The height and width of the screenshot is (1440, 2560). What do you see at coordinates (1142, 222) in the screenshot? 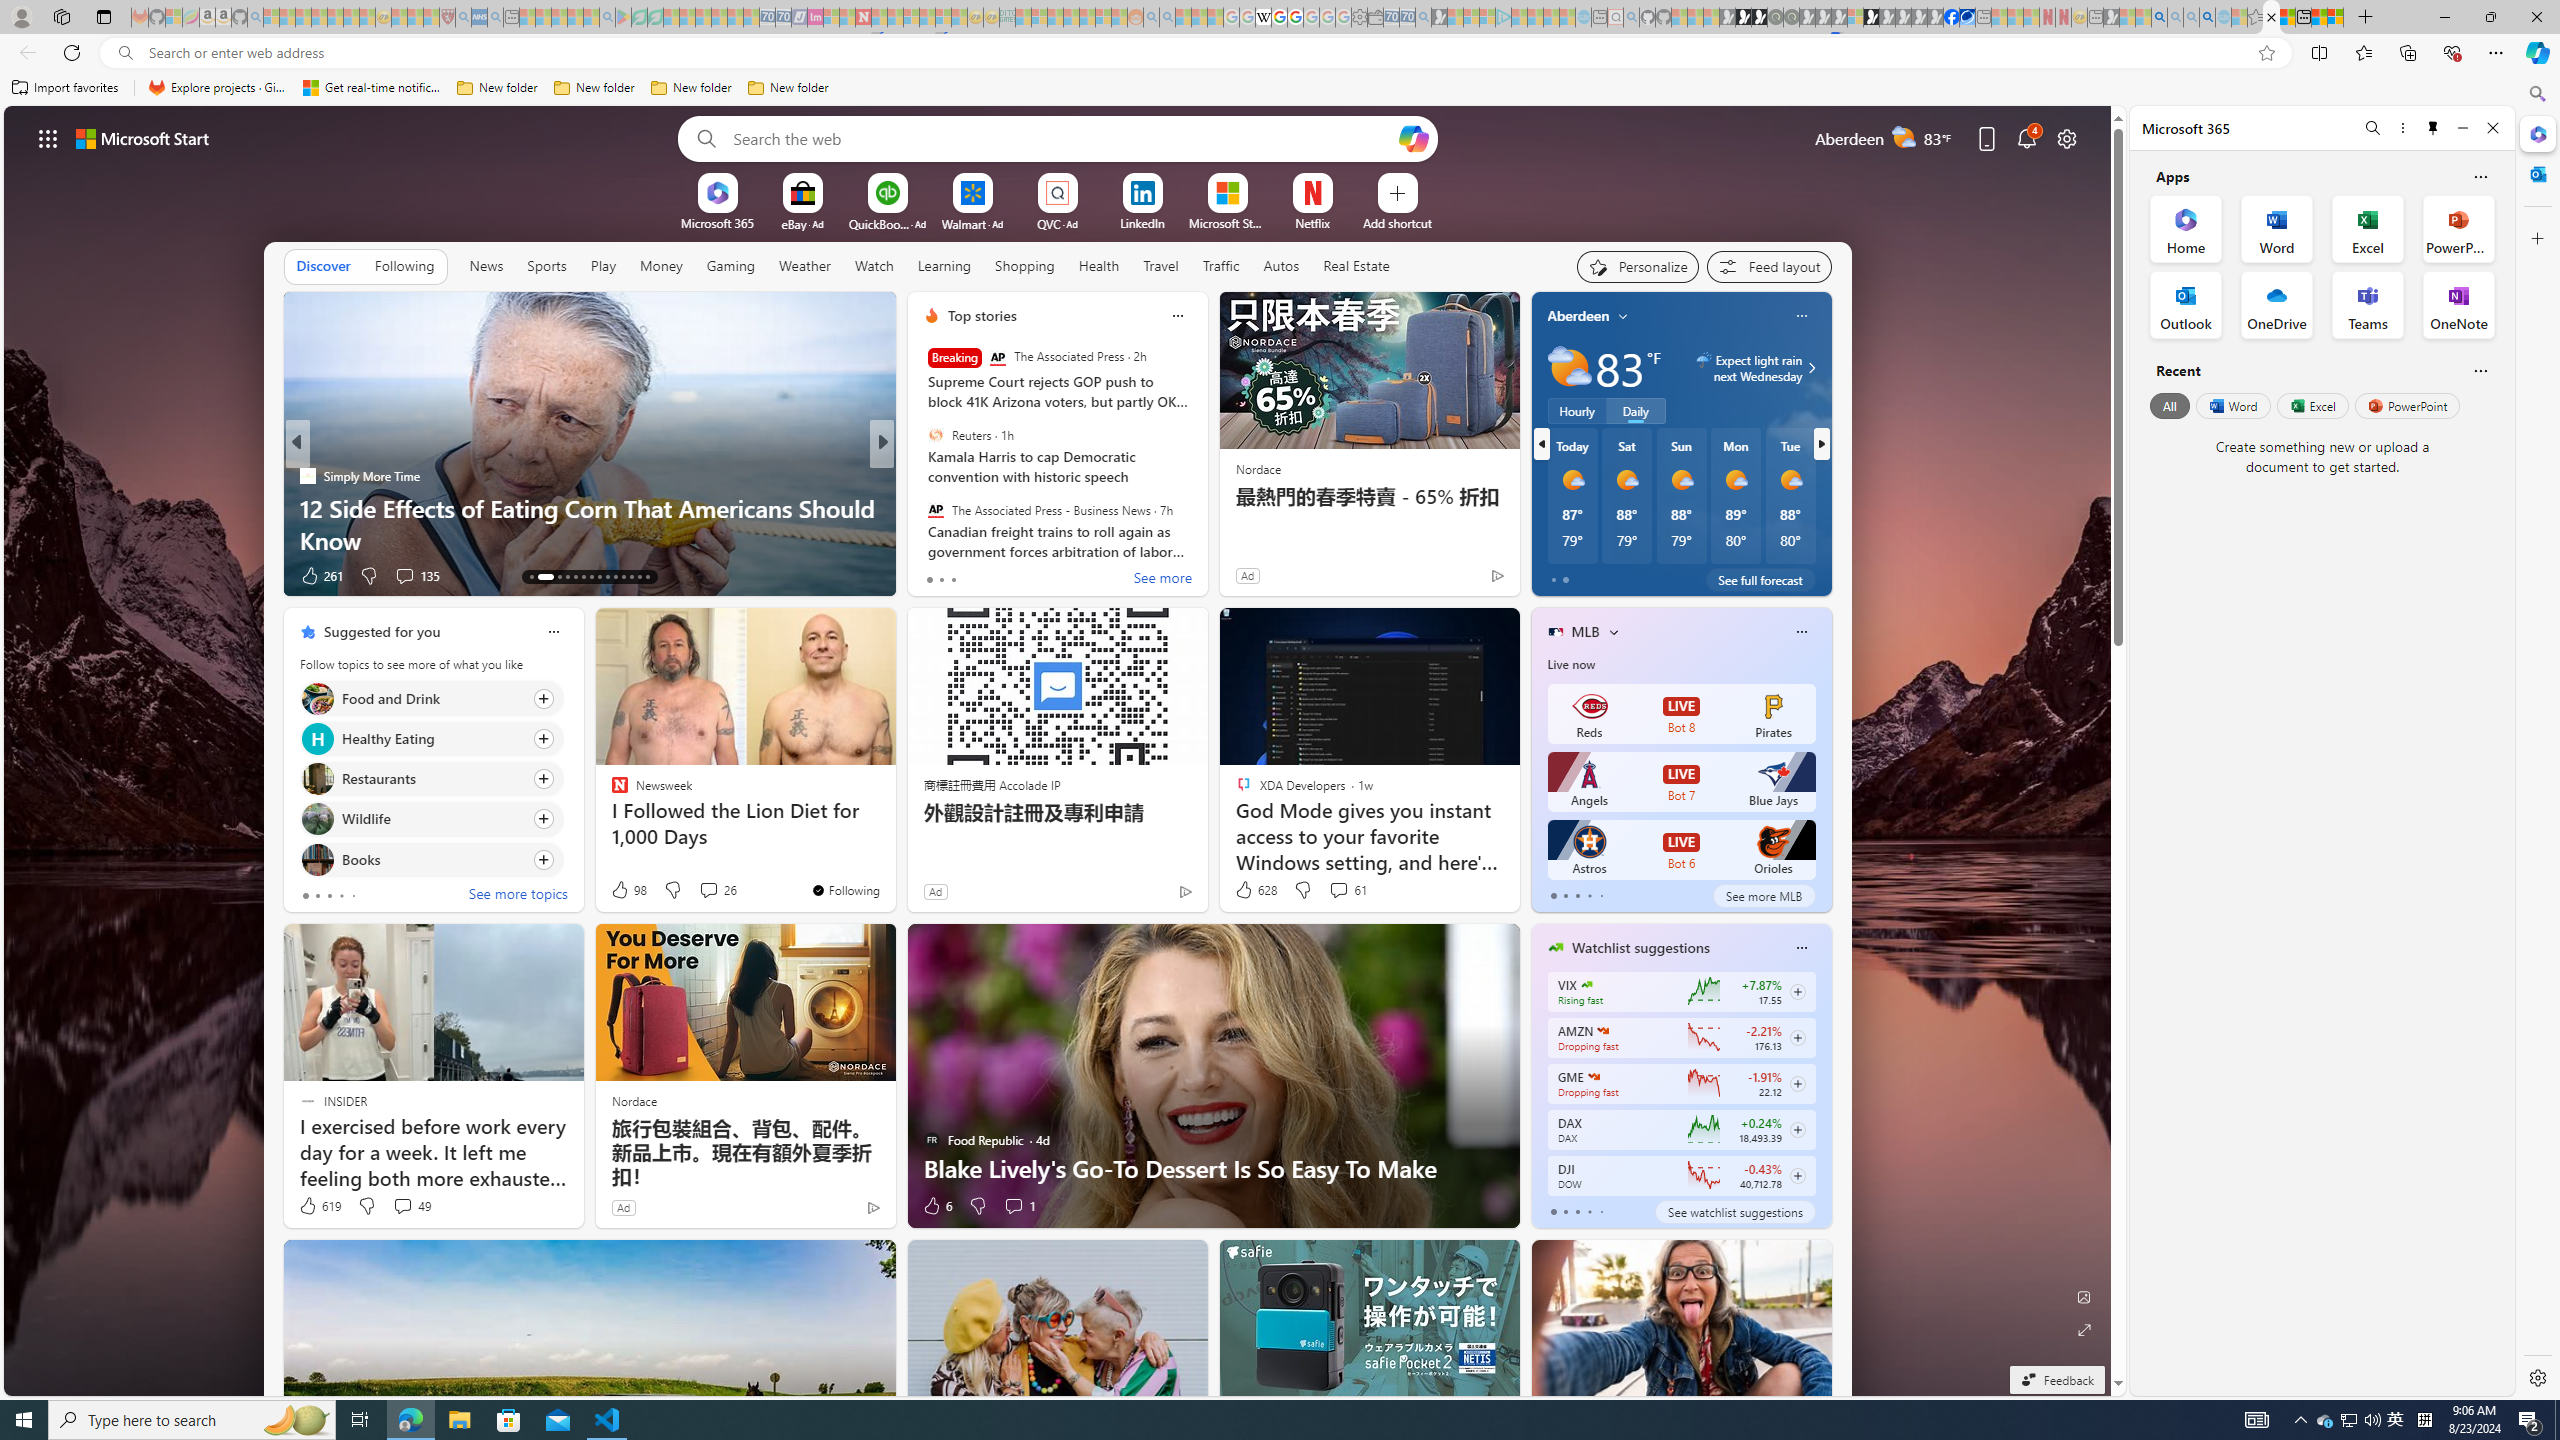
I see `LinkedIn` at bounding box center [1142, 222].